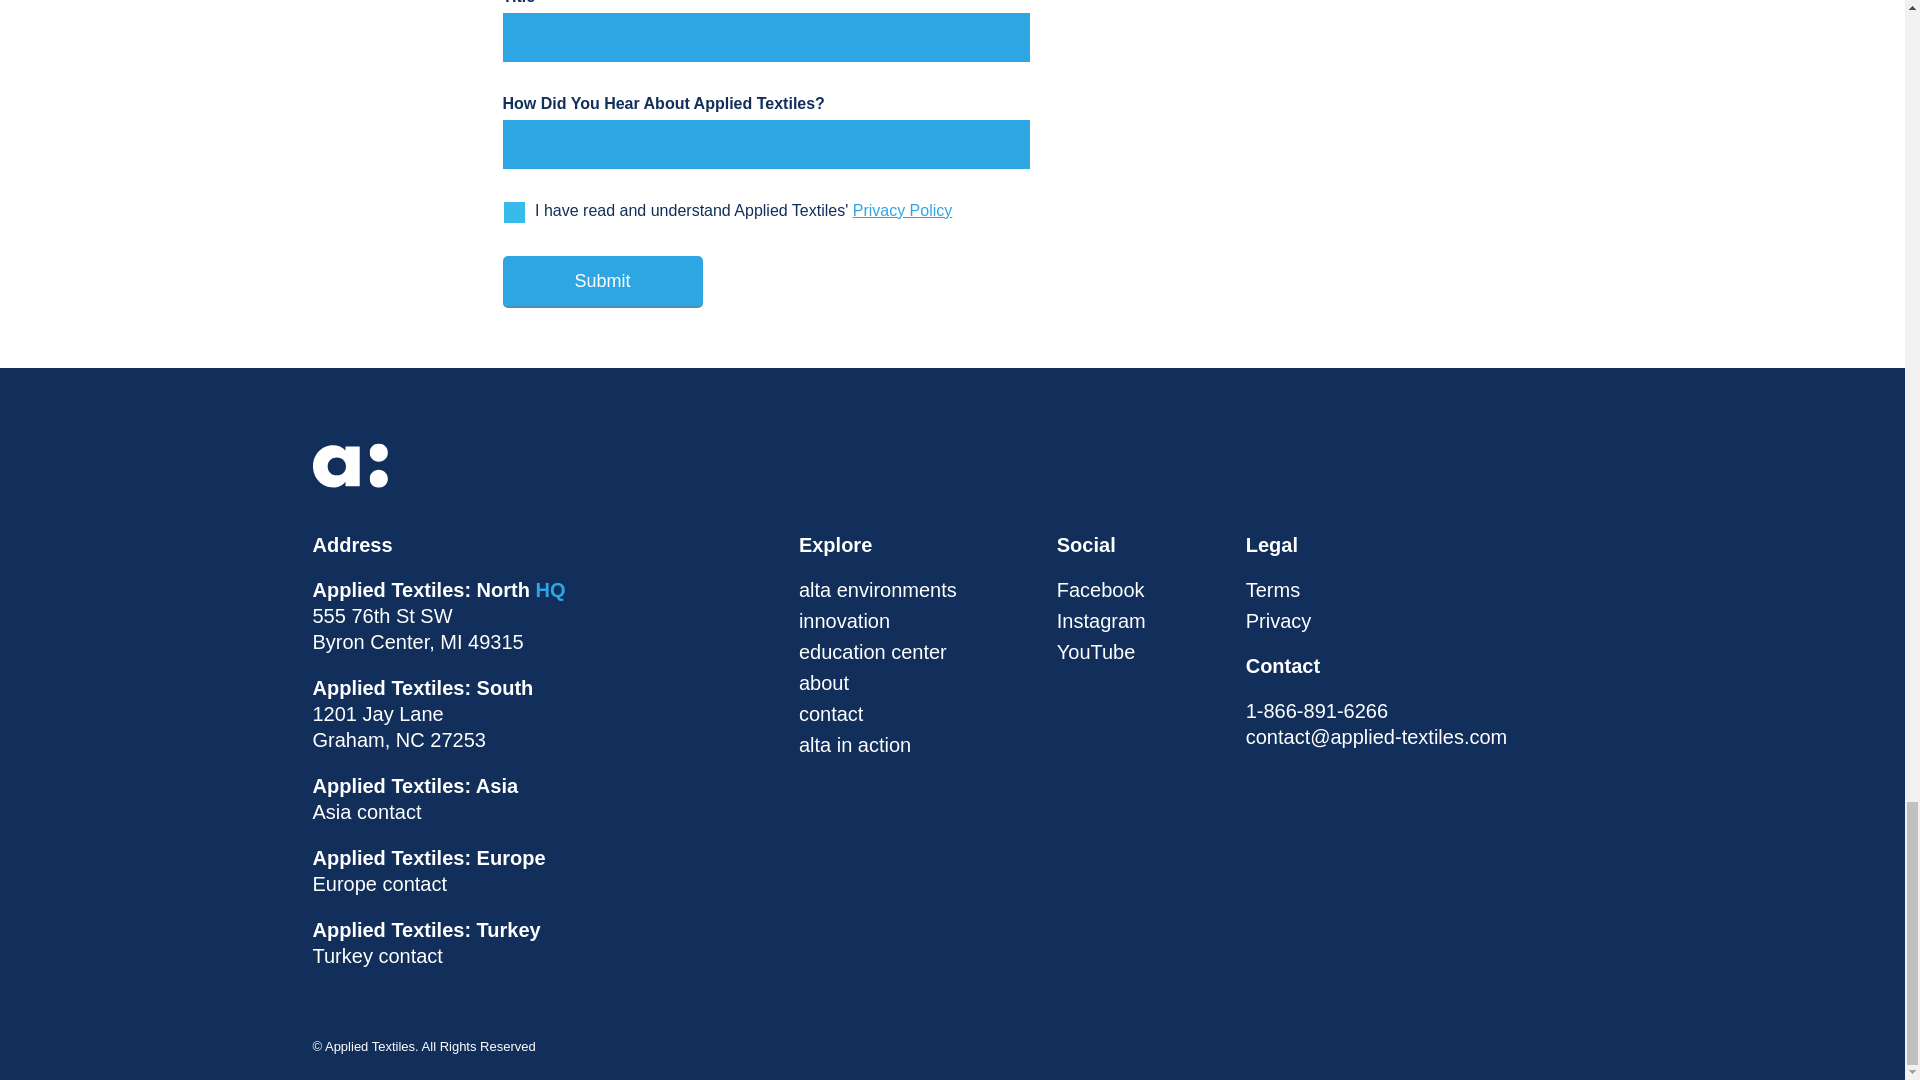  Describe the element at coordinates (602, 281) in the screenshot. I see `Submit` at that location.